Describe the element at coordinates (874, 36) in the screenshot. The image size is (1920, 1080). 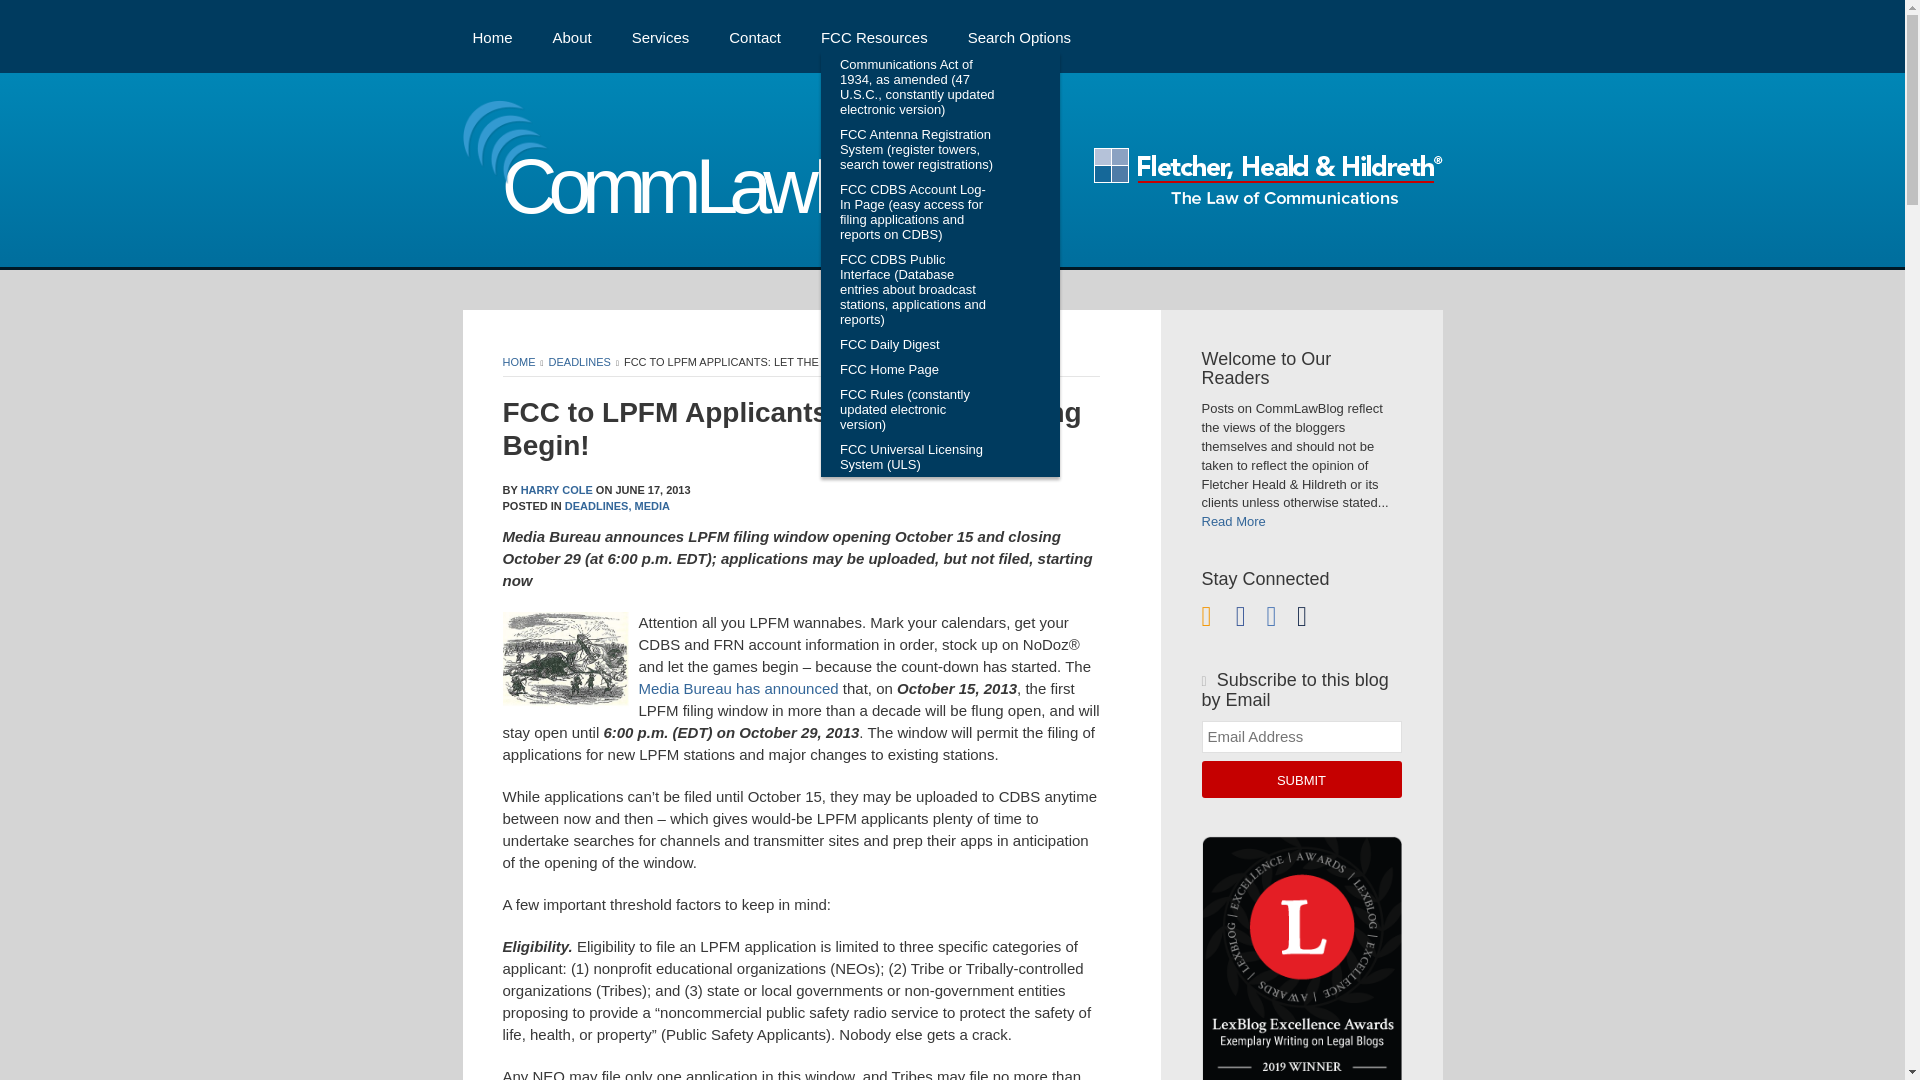
I see `FCC Resources` at that location.